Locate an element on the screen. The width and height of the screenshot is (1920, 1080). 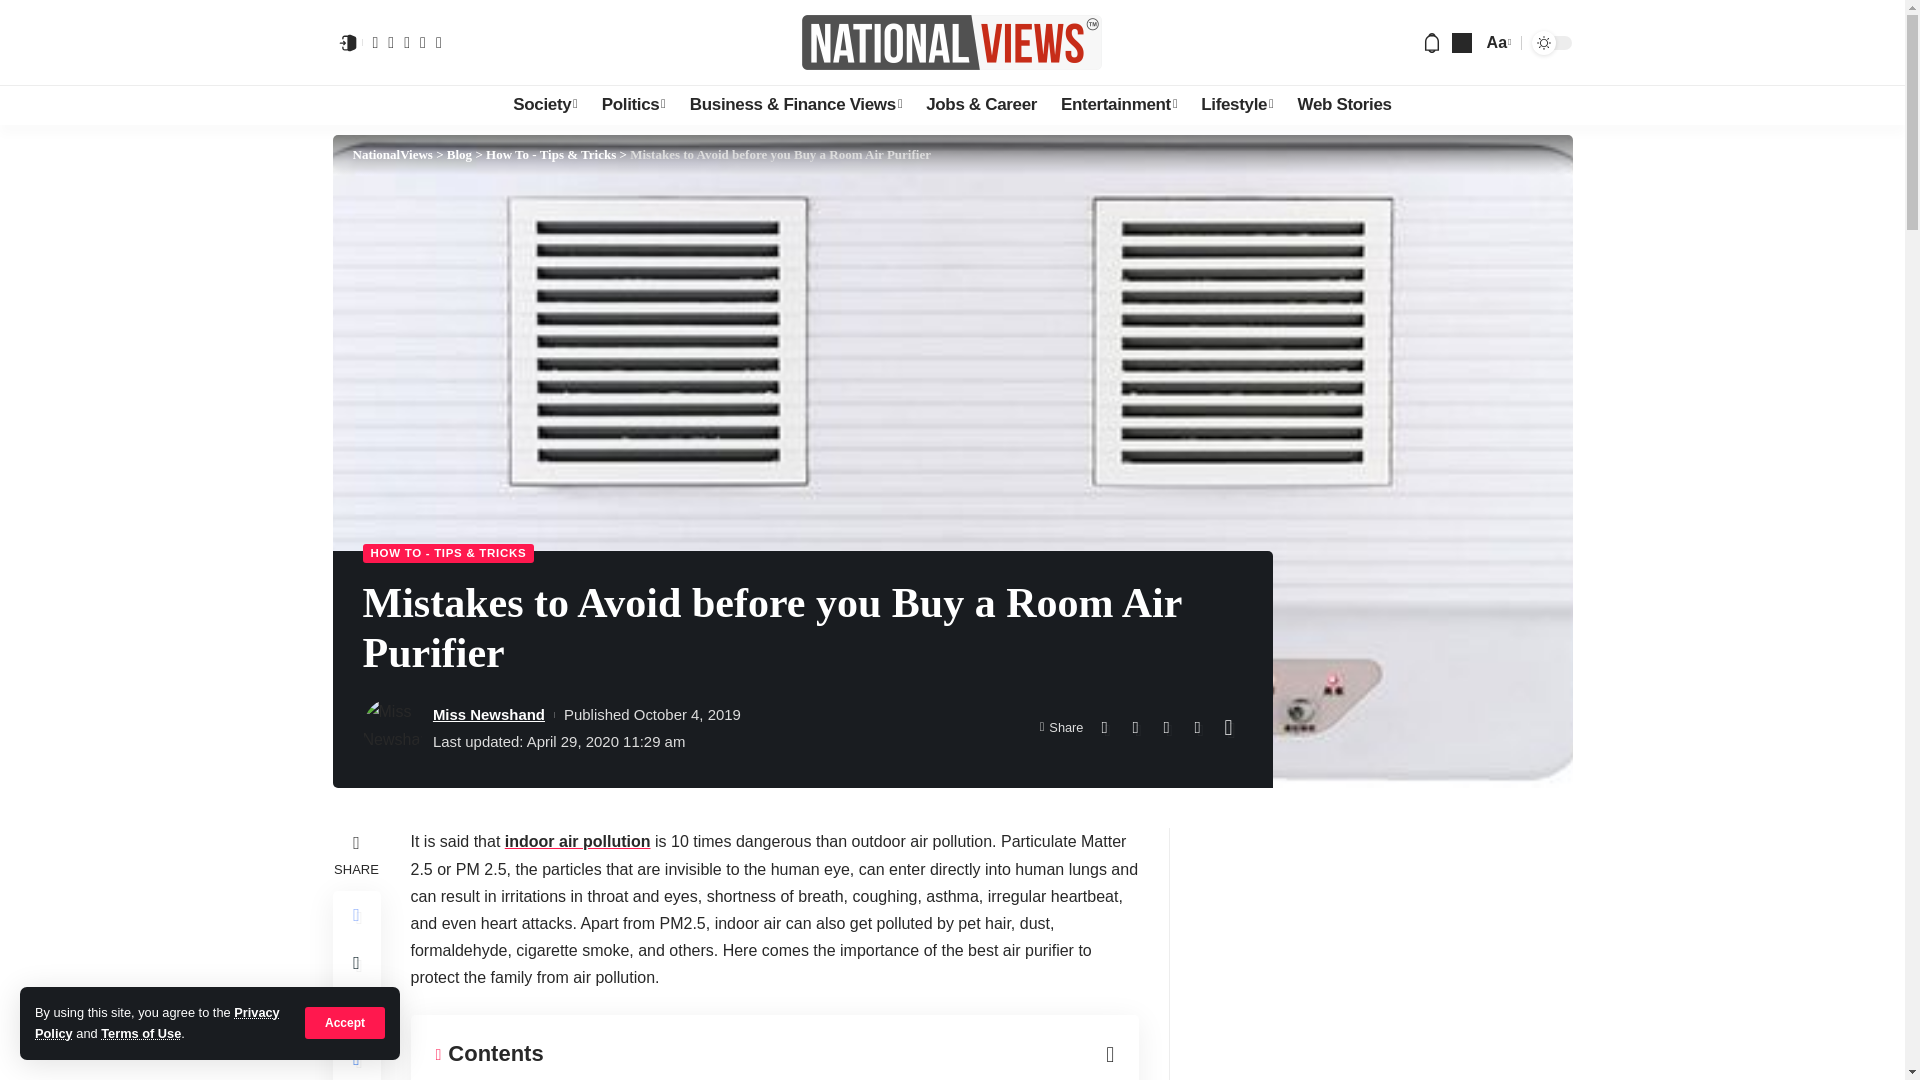
Politics is located at coordinates (633, 105).